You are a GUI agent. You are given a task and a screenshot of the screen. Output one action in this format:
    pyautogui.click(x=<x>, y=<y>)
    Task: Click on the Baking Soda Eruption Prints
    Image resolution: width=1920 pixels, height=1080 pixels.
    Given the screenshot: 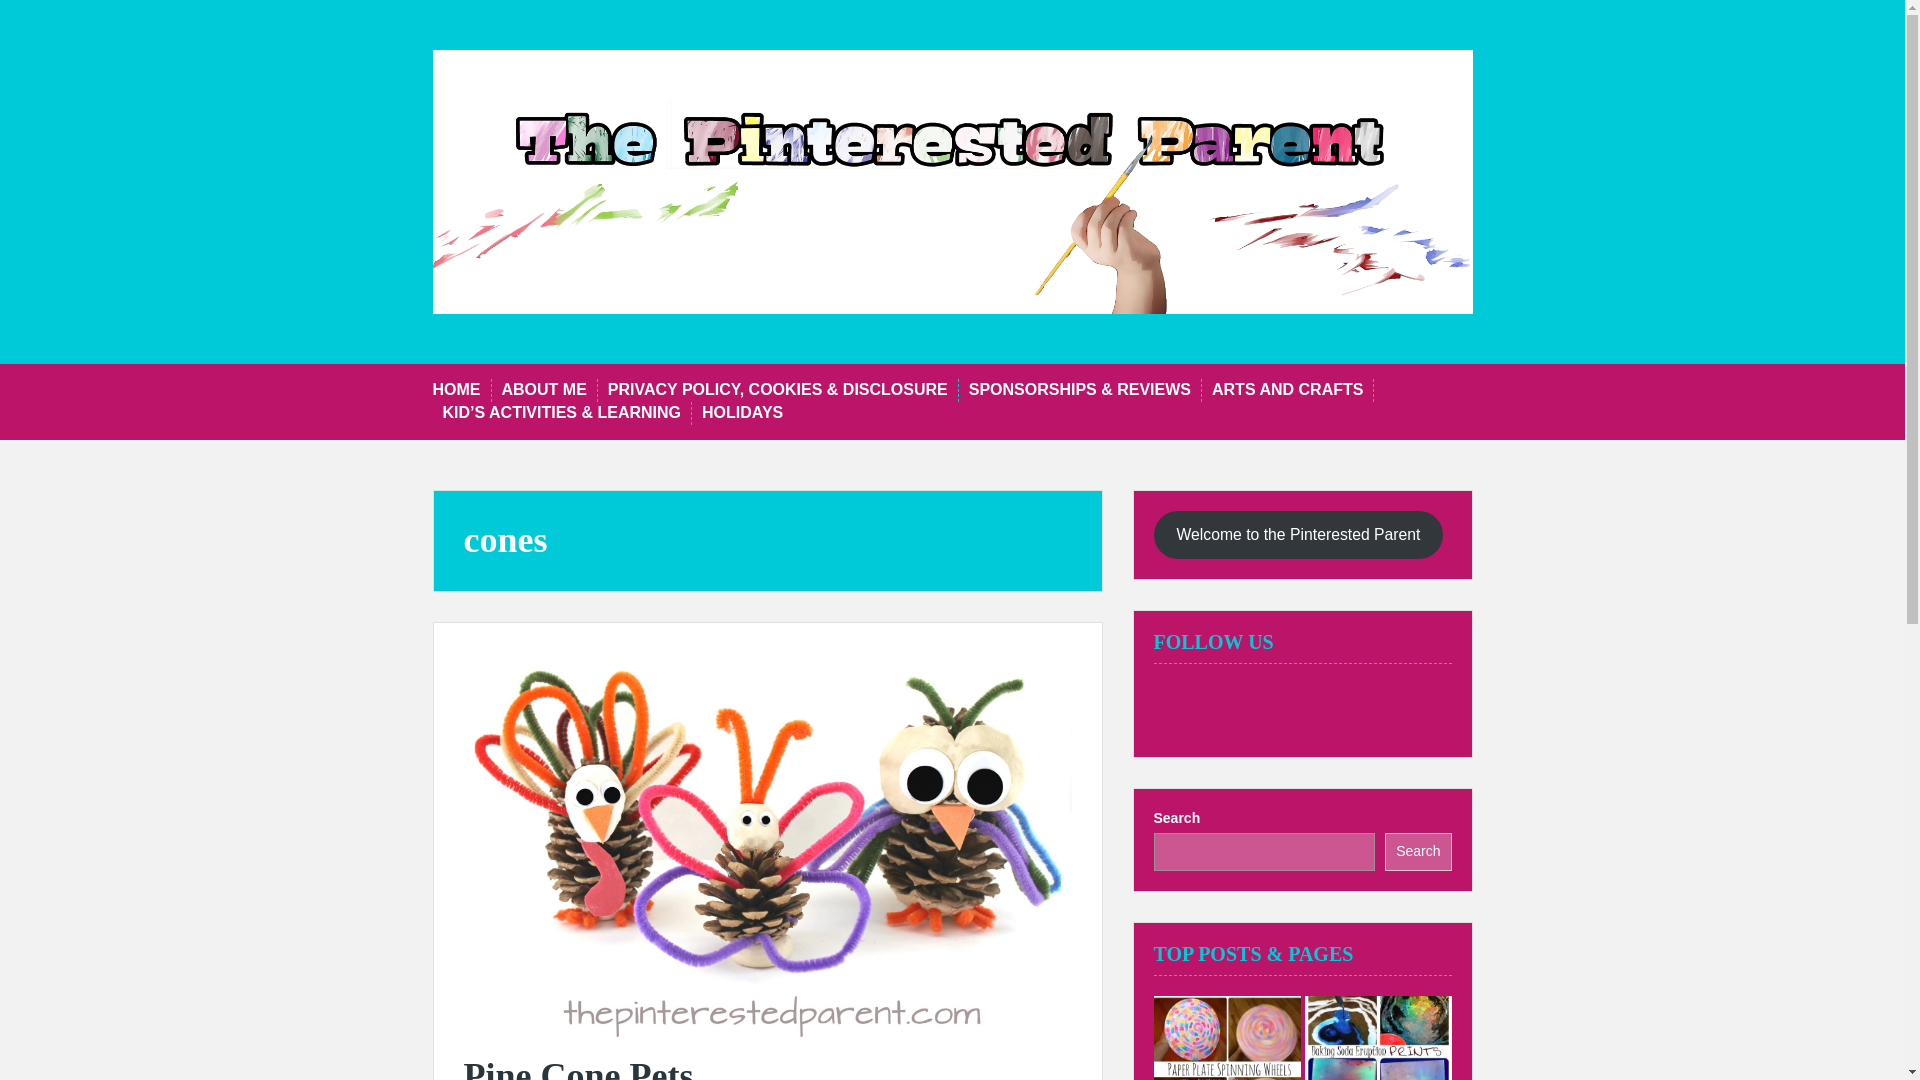 What is the action you would take?
    pyautogui.click(x=1377, y=1038)
    